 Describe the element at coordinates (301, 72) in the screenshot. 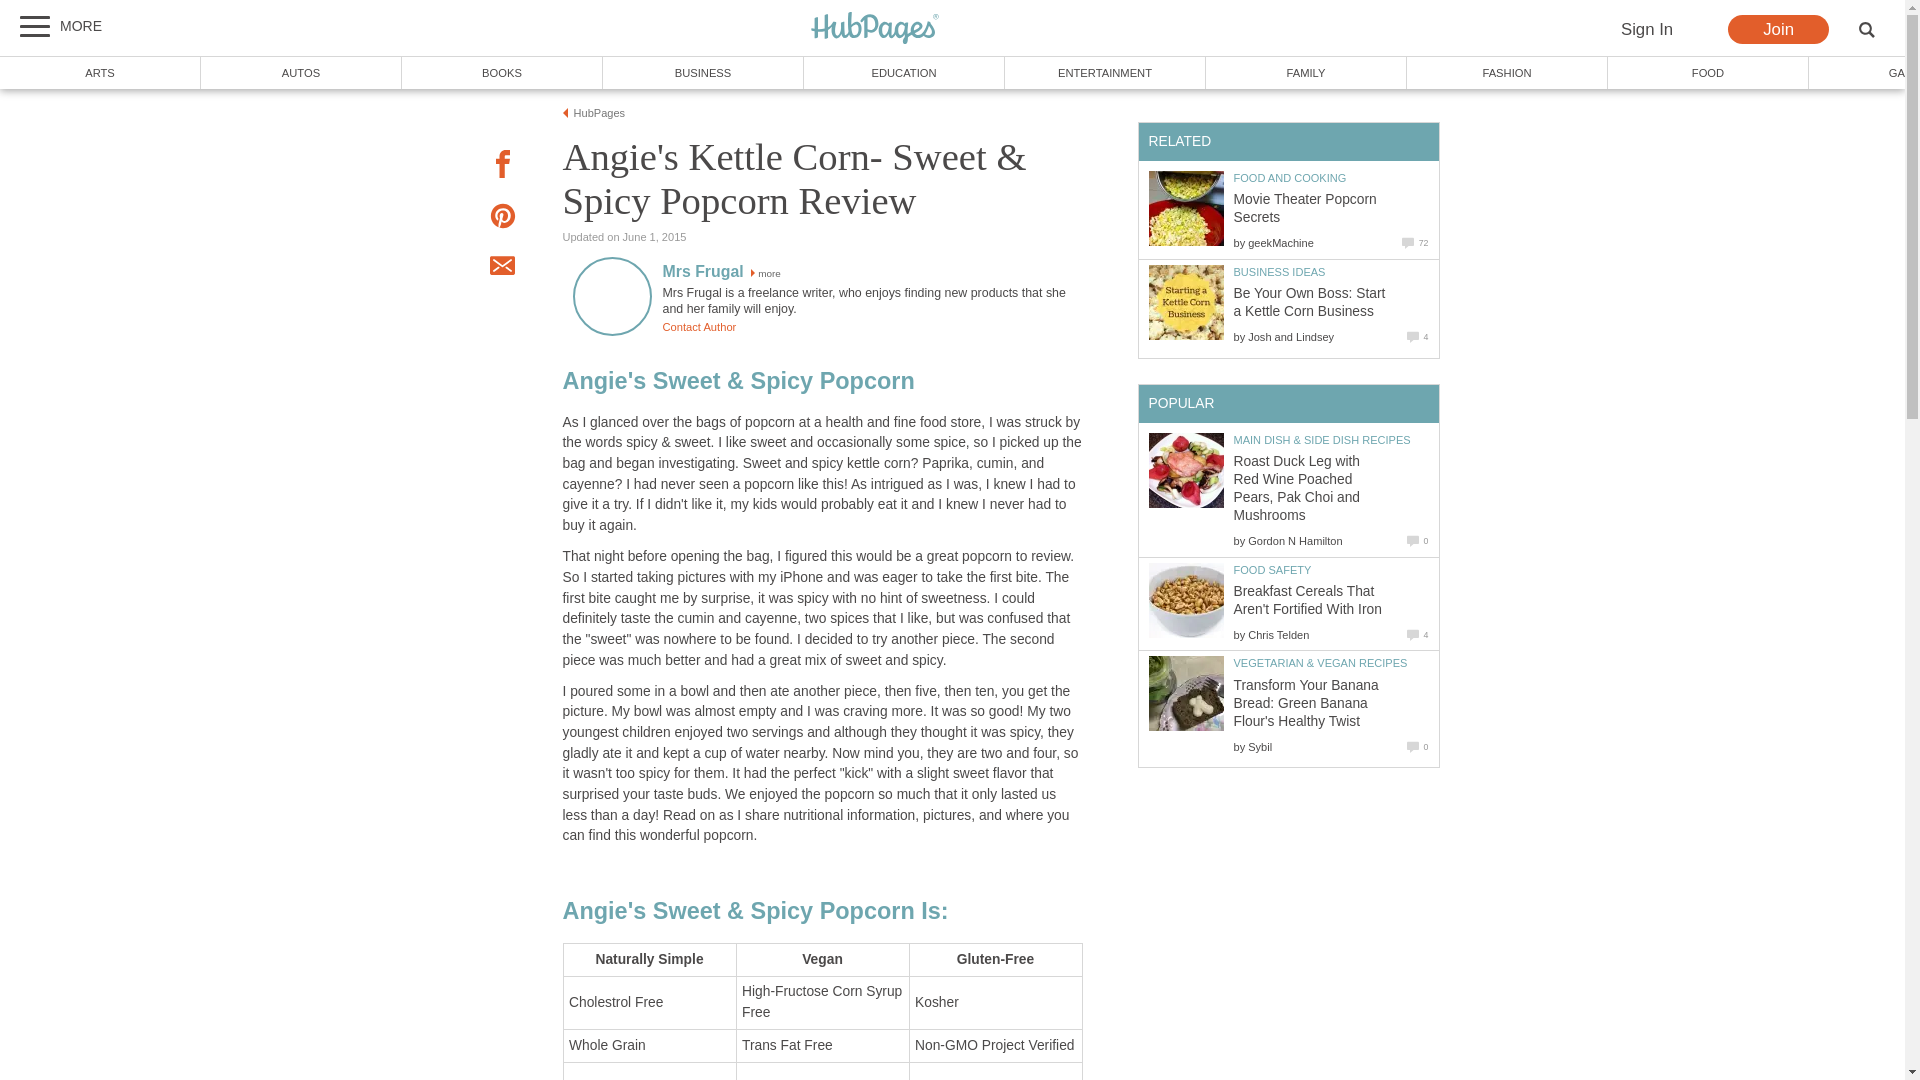

I see `AUTOS` at that location.